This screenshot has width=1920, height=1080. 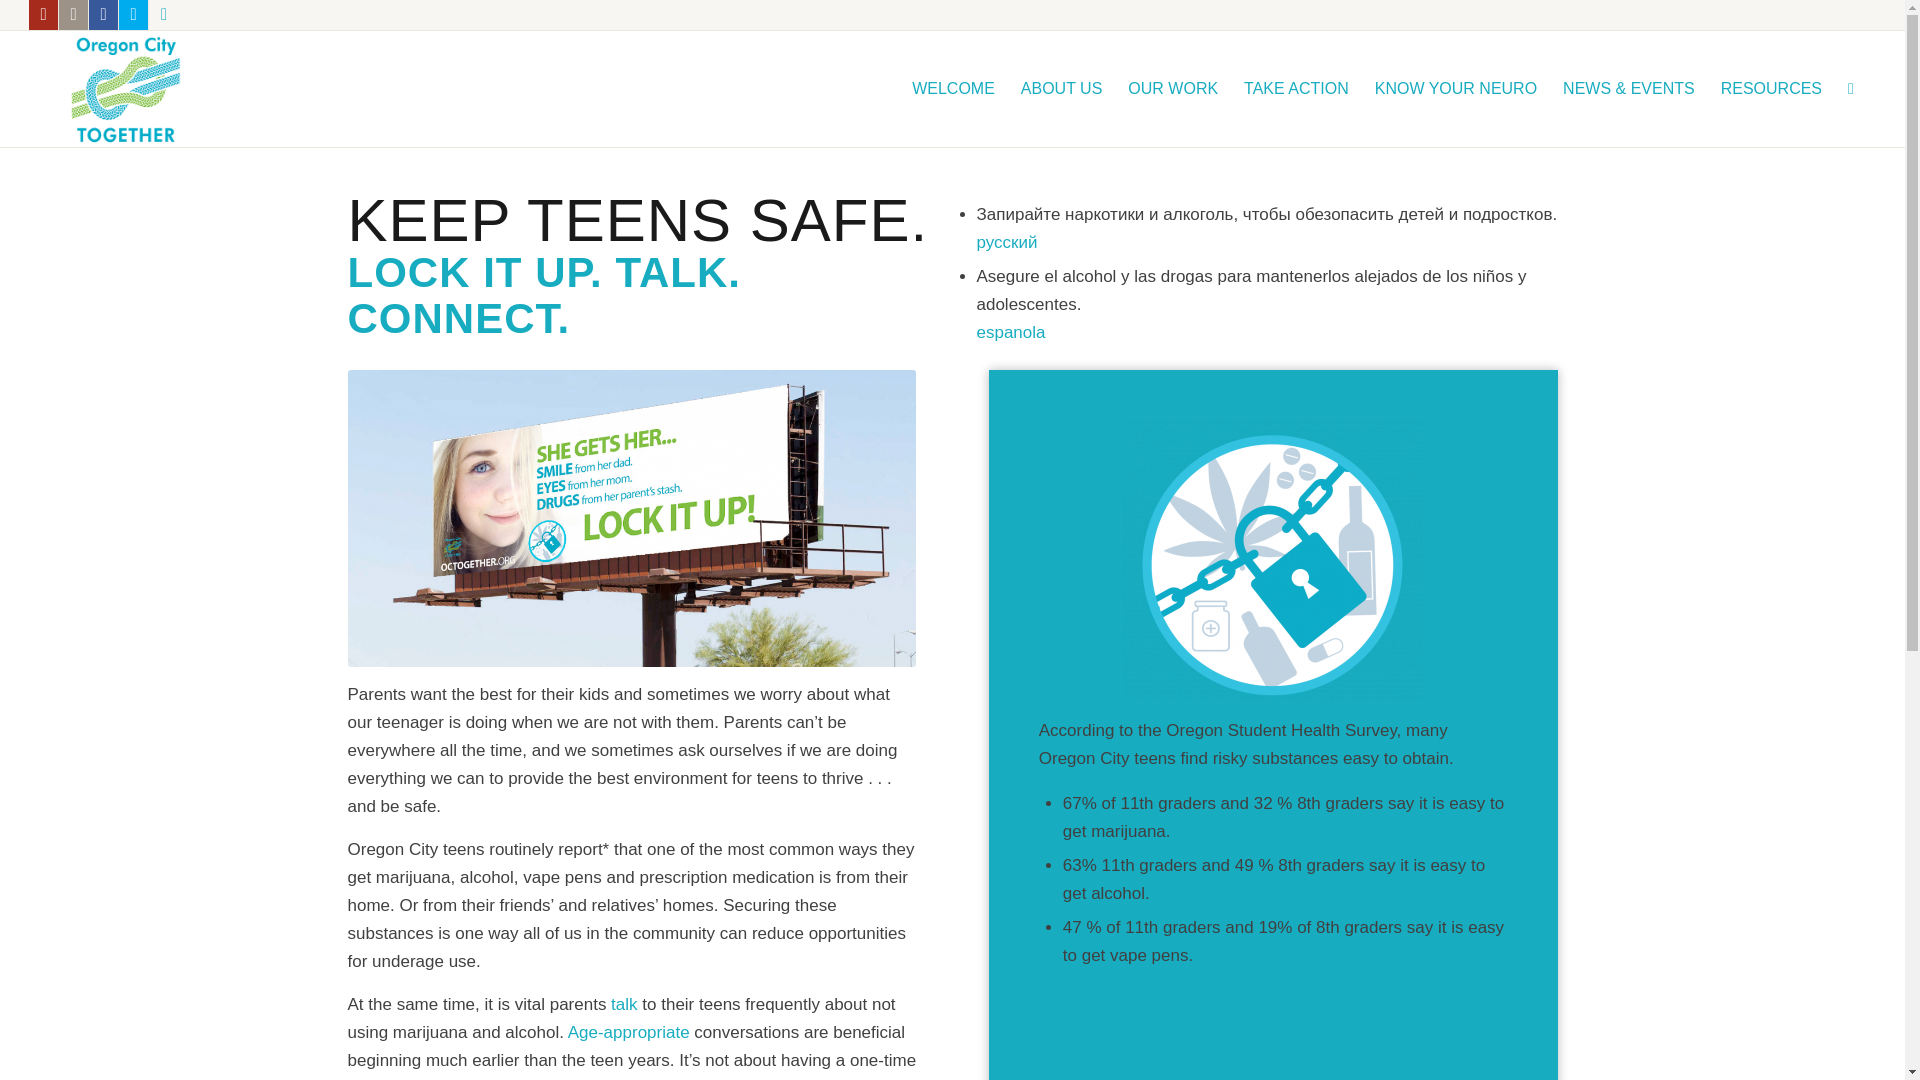 I want to click on talk, so click(x=624, y=1003).